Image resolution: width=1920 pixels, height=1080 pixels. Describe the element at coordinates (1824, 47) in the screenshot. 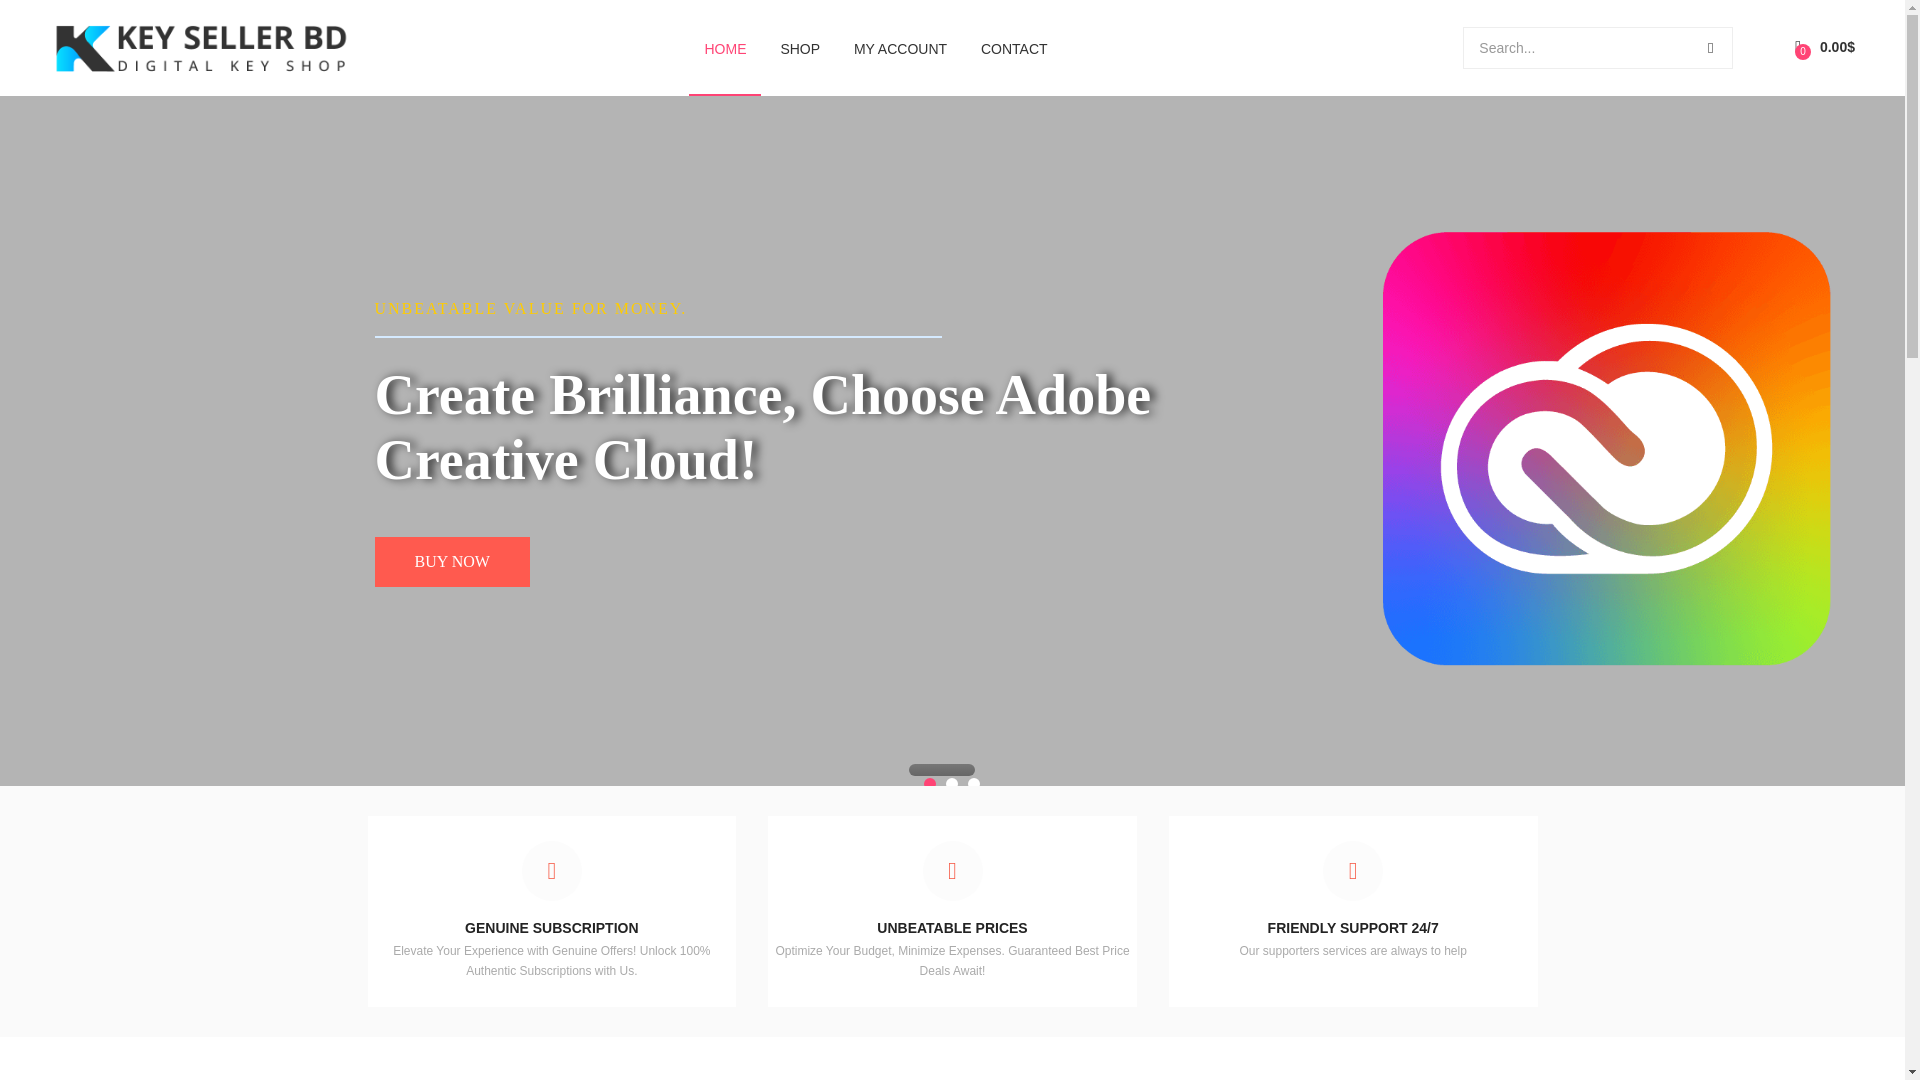

I see `View your shopping cart` at that location.